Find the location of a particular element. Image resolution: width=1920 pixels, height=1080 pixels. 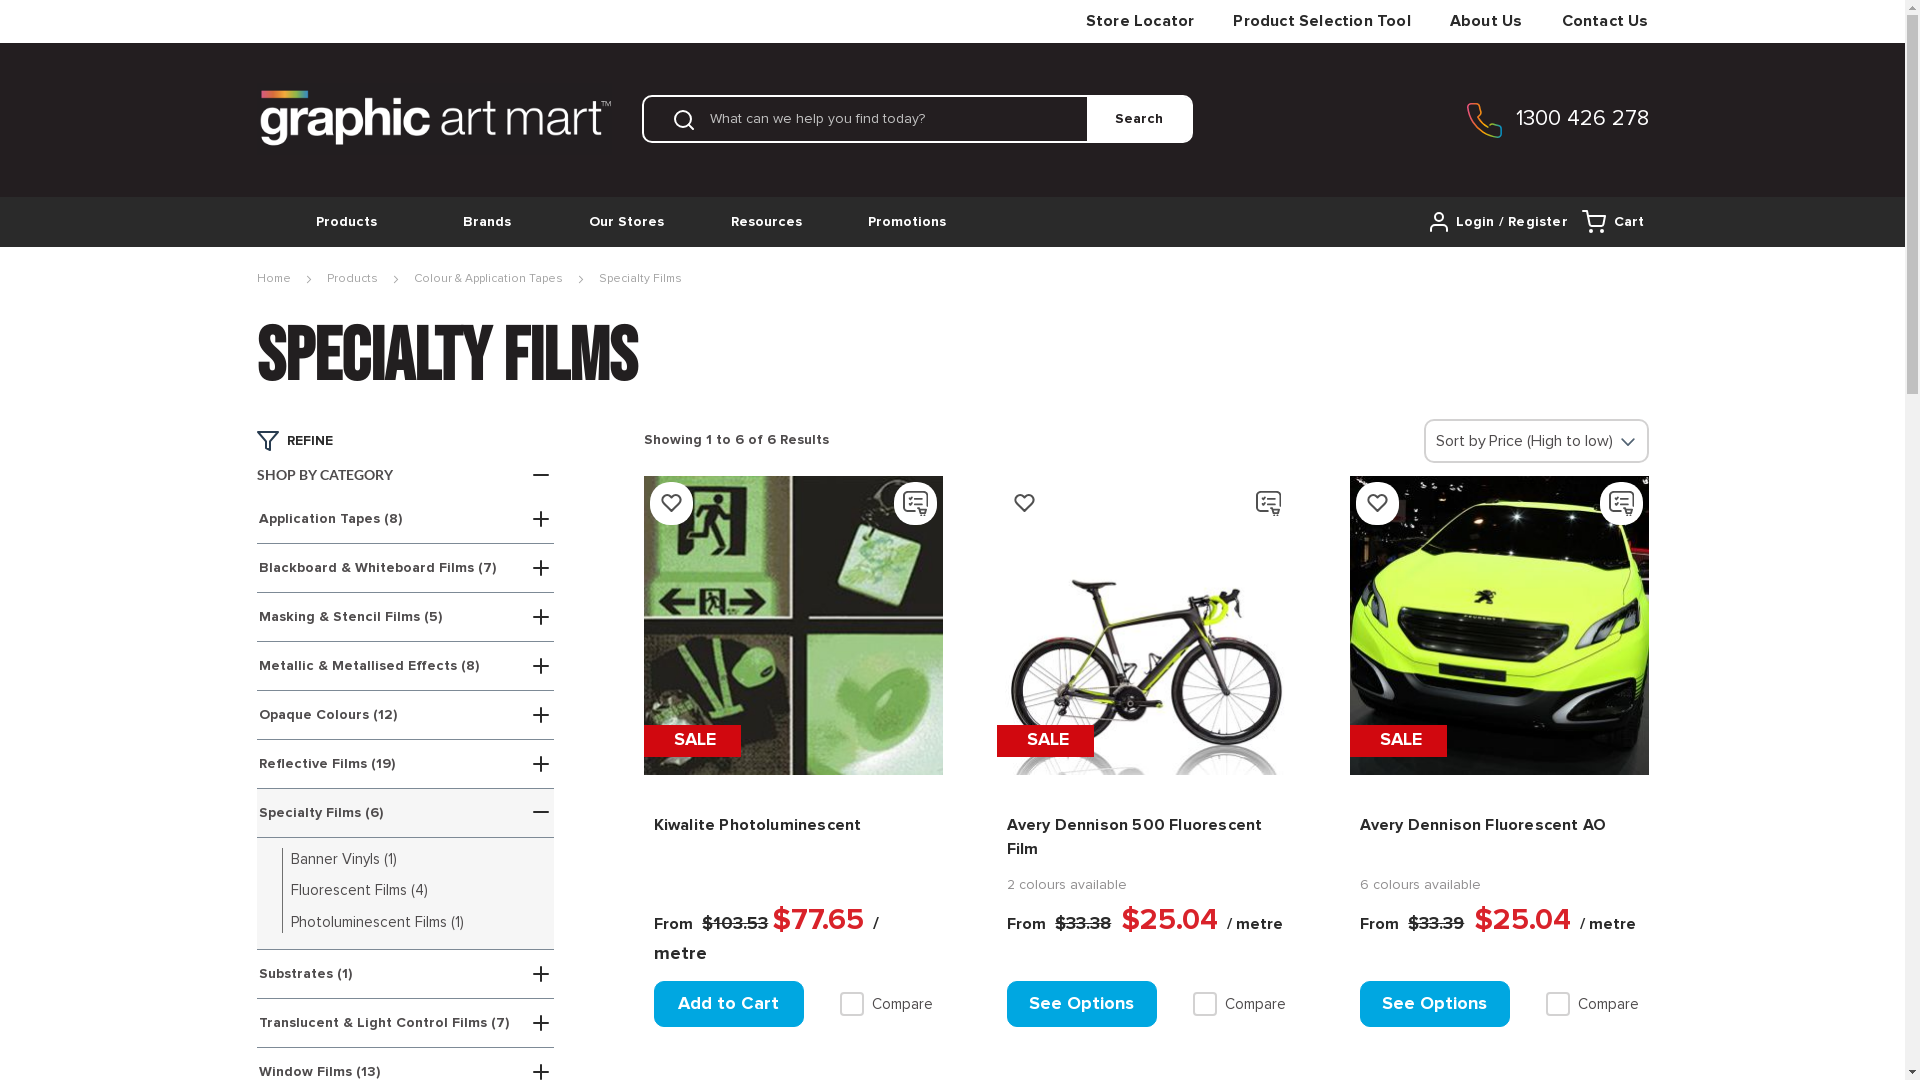

Store Locator is located at coordinates (1140, 21).